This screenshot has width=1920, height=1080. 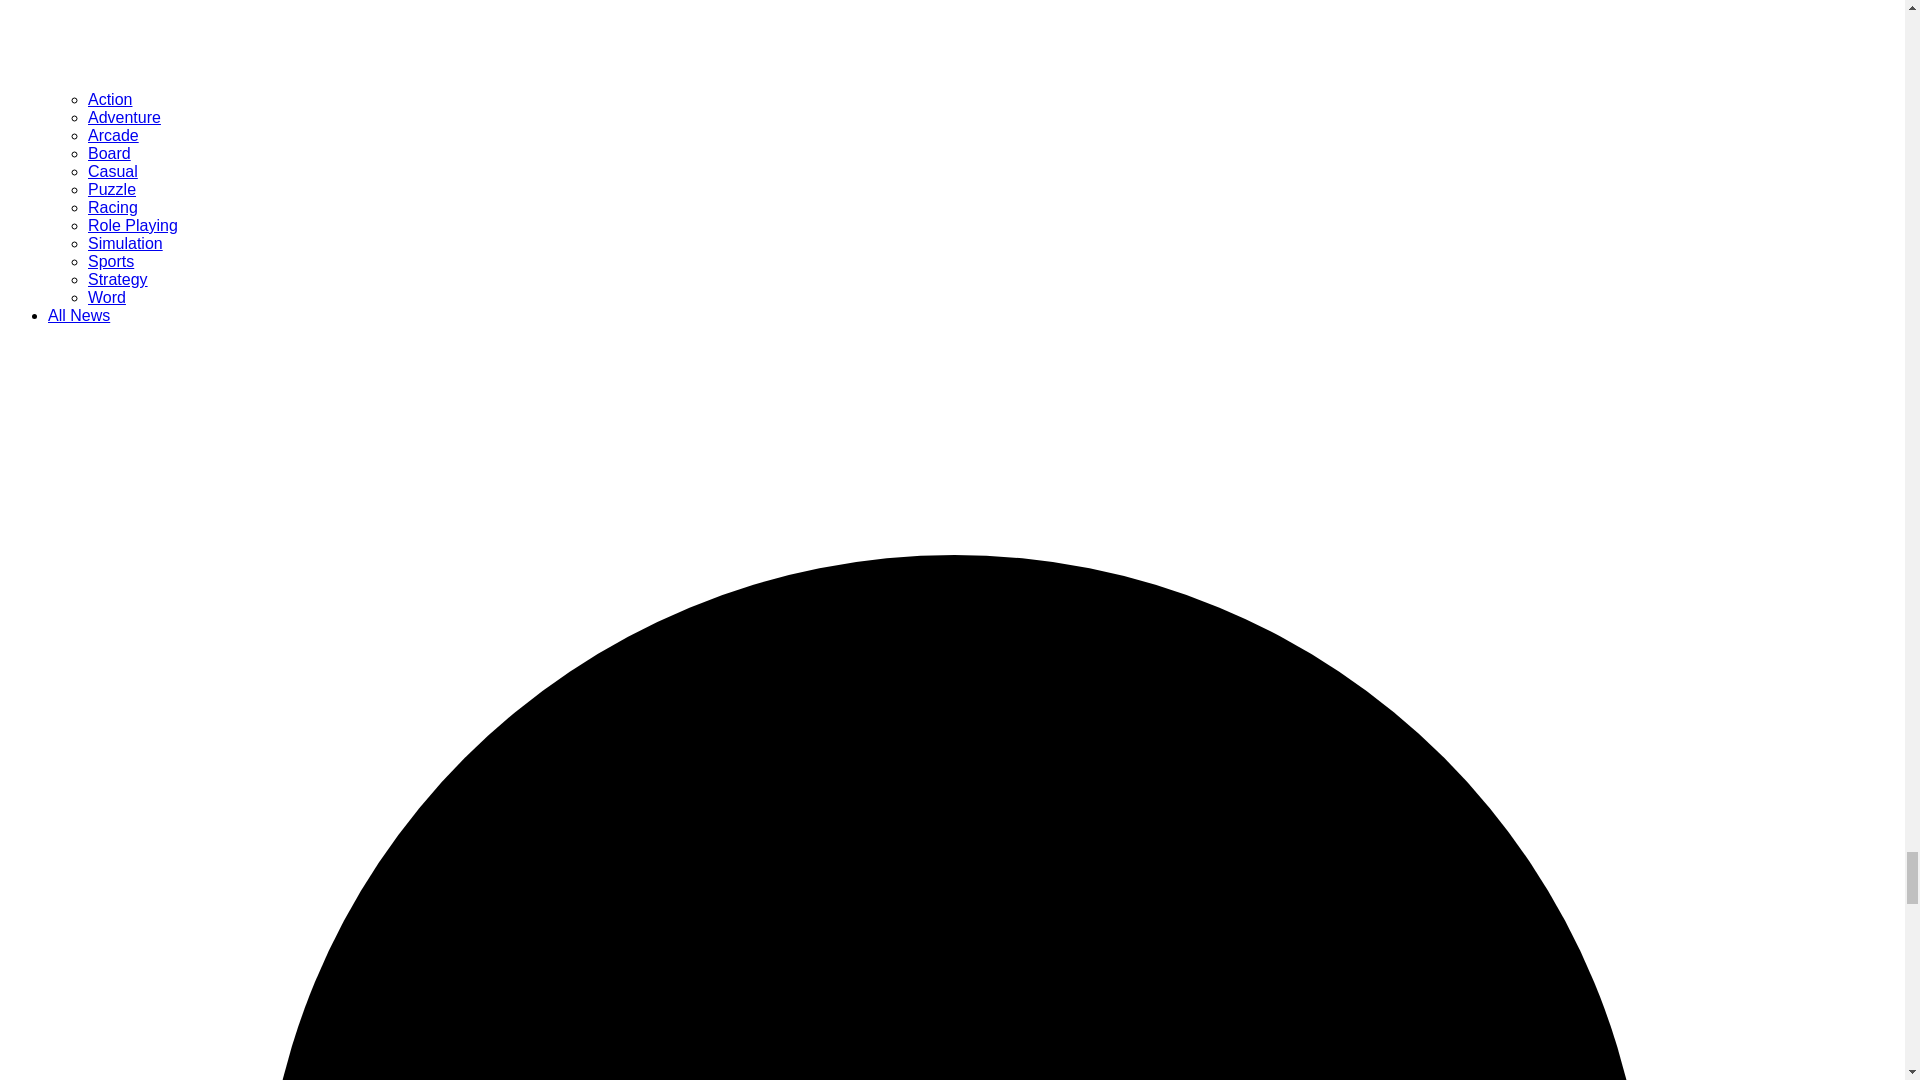 What do you see at coordinates (112, 189) in the screenshot?
I see `Puzzle` at bounding box center [112, 189].